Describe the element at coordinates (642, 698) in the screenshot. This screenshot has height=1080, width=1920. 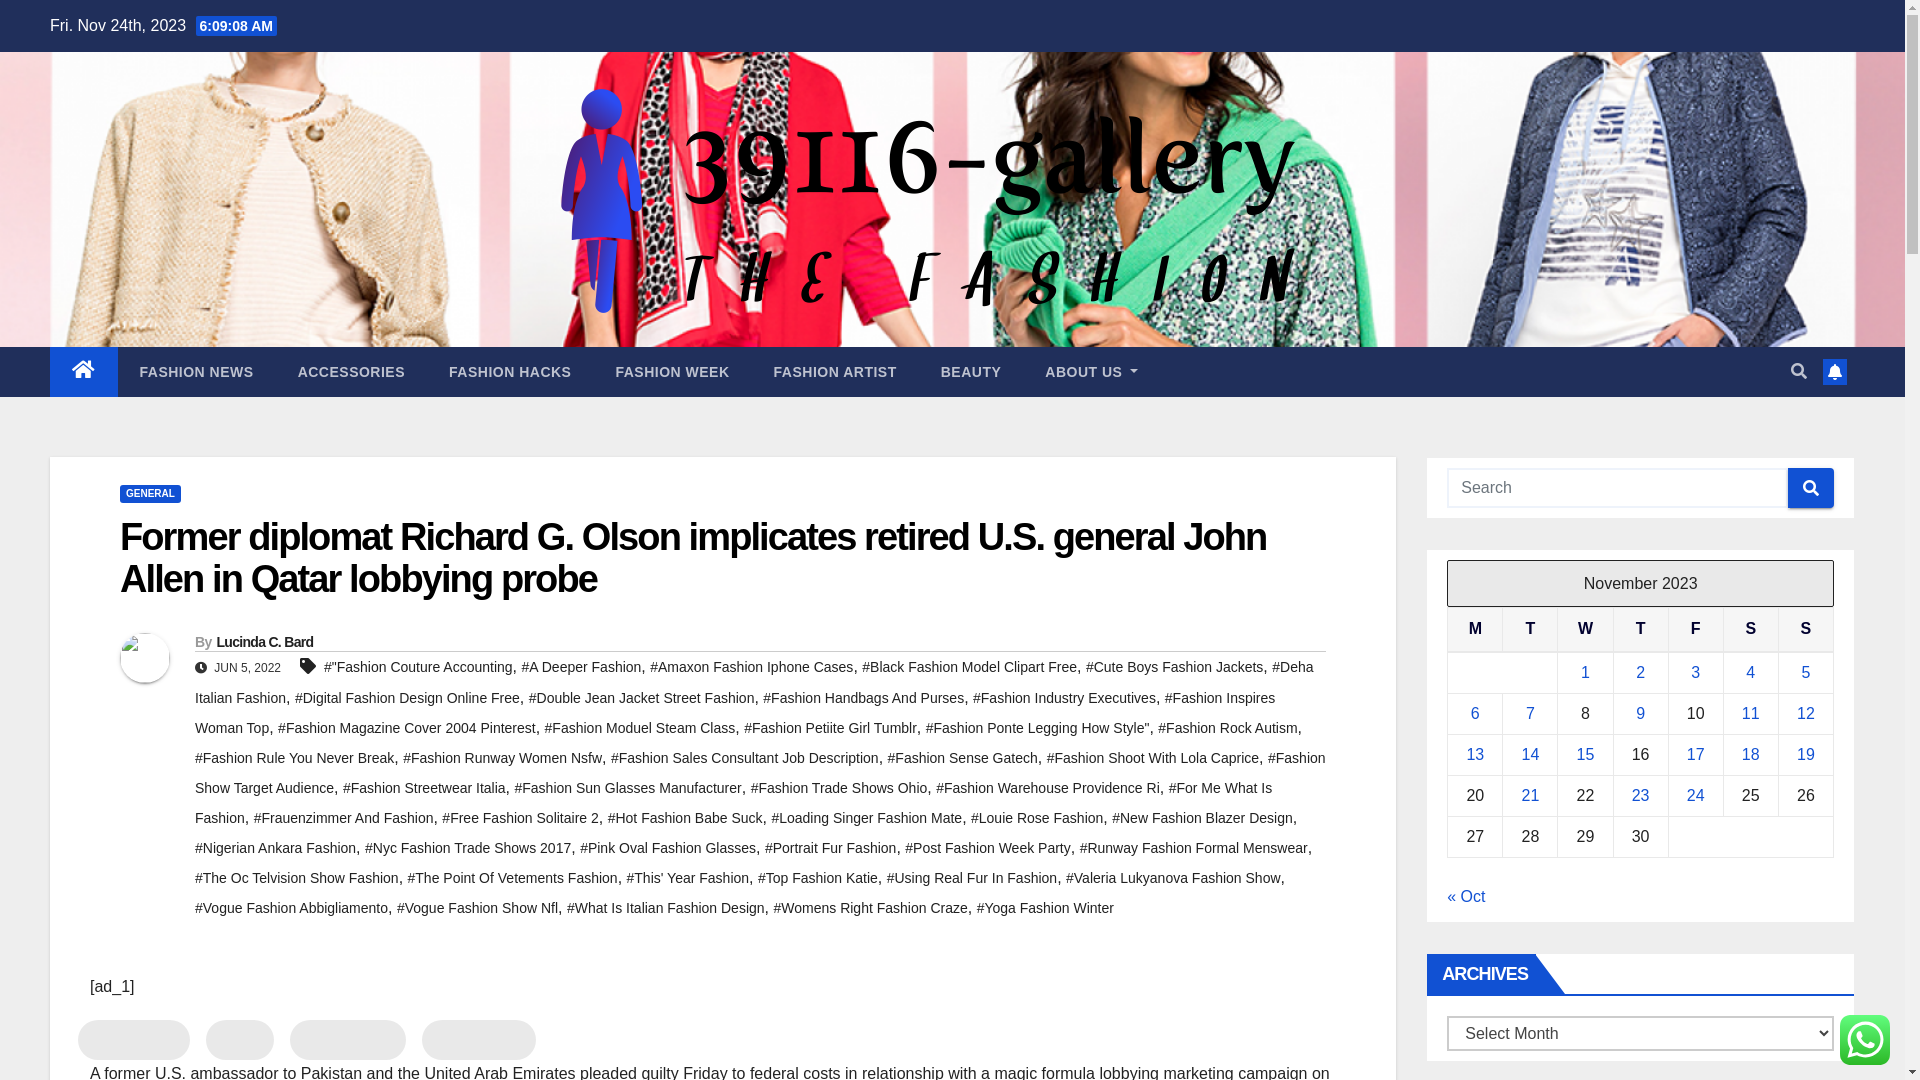
I see `#Double Jean Jacket Street Fashion` at that location.